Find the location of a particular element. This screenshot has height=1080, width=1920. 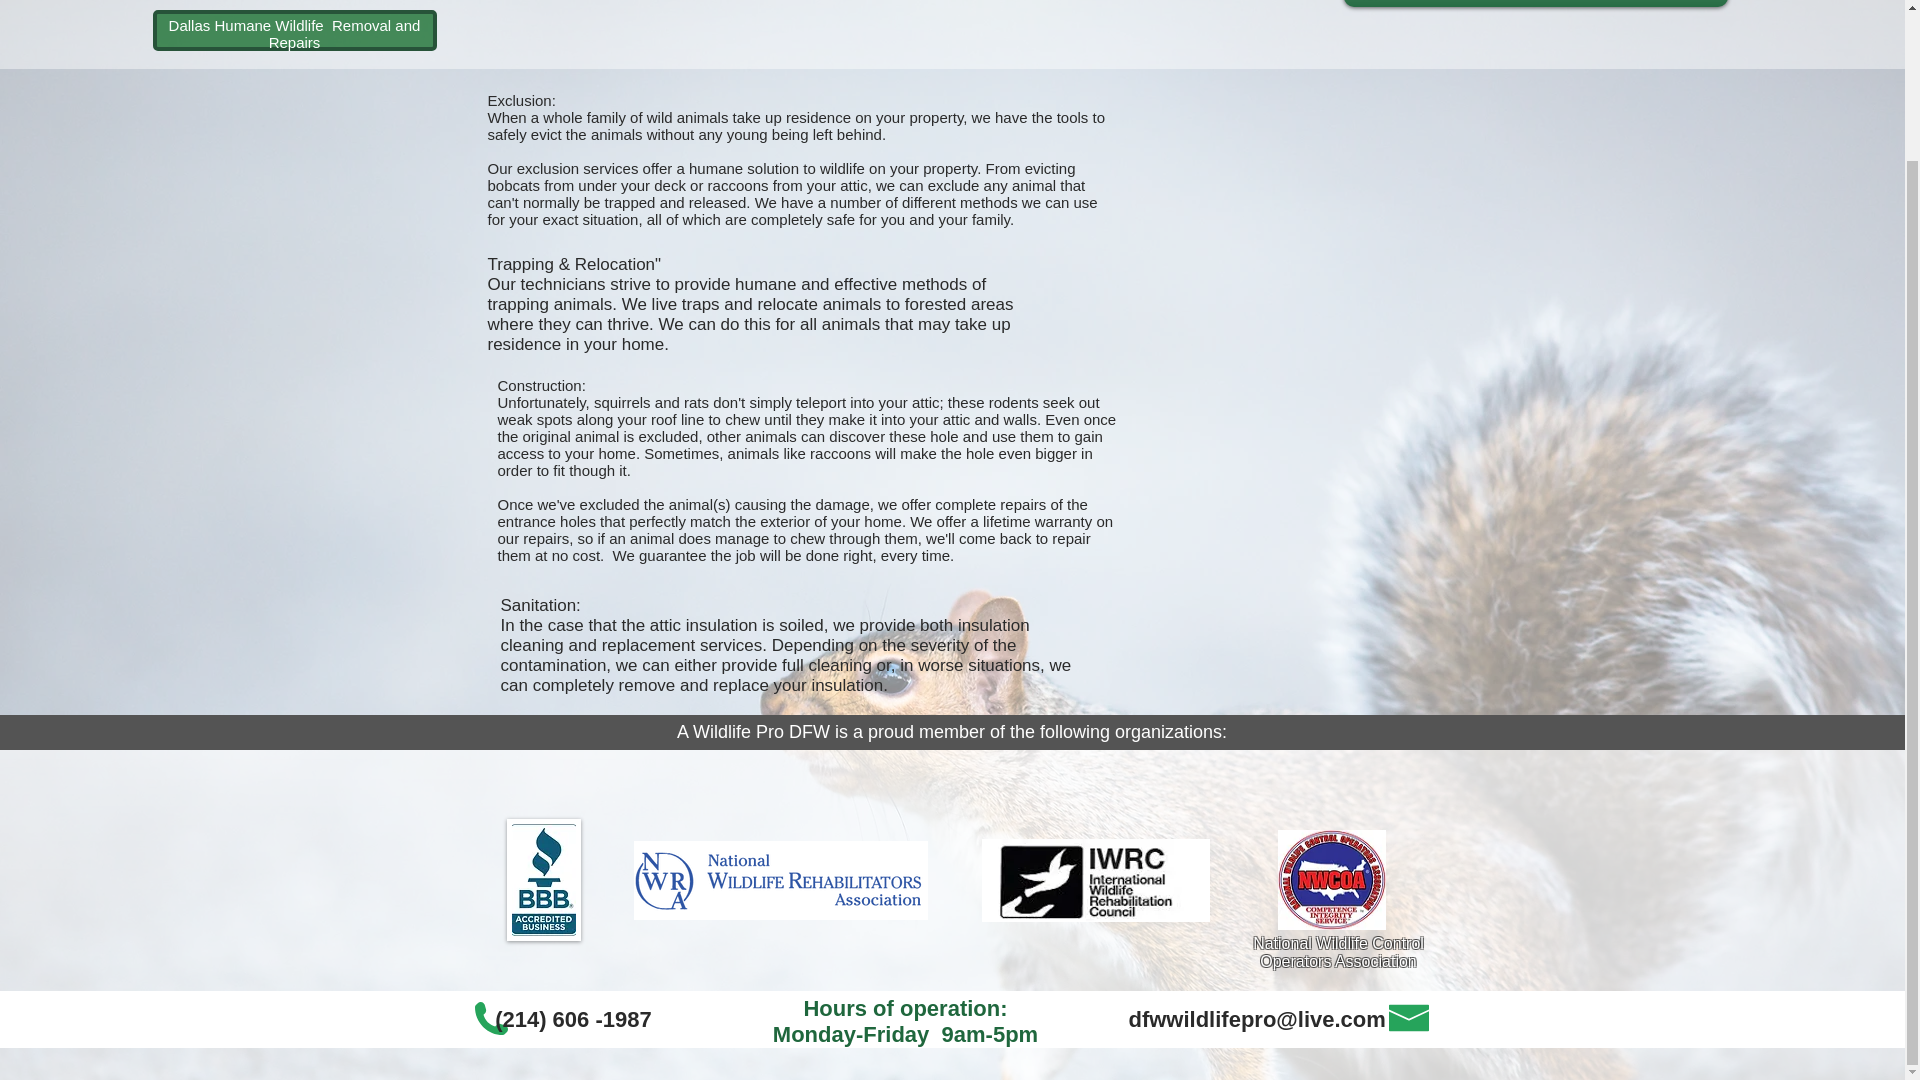

Dallas Humane Wildlife  Removal and Repairs is located at coordinates (294, 34).